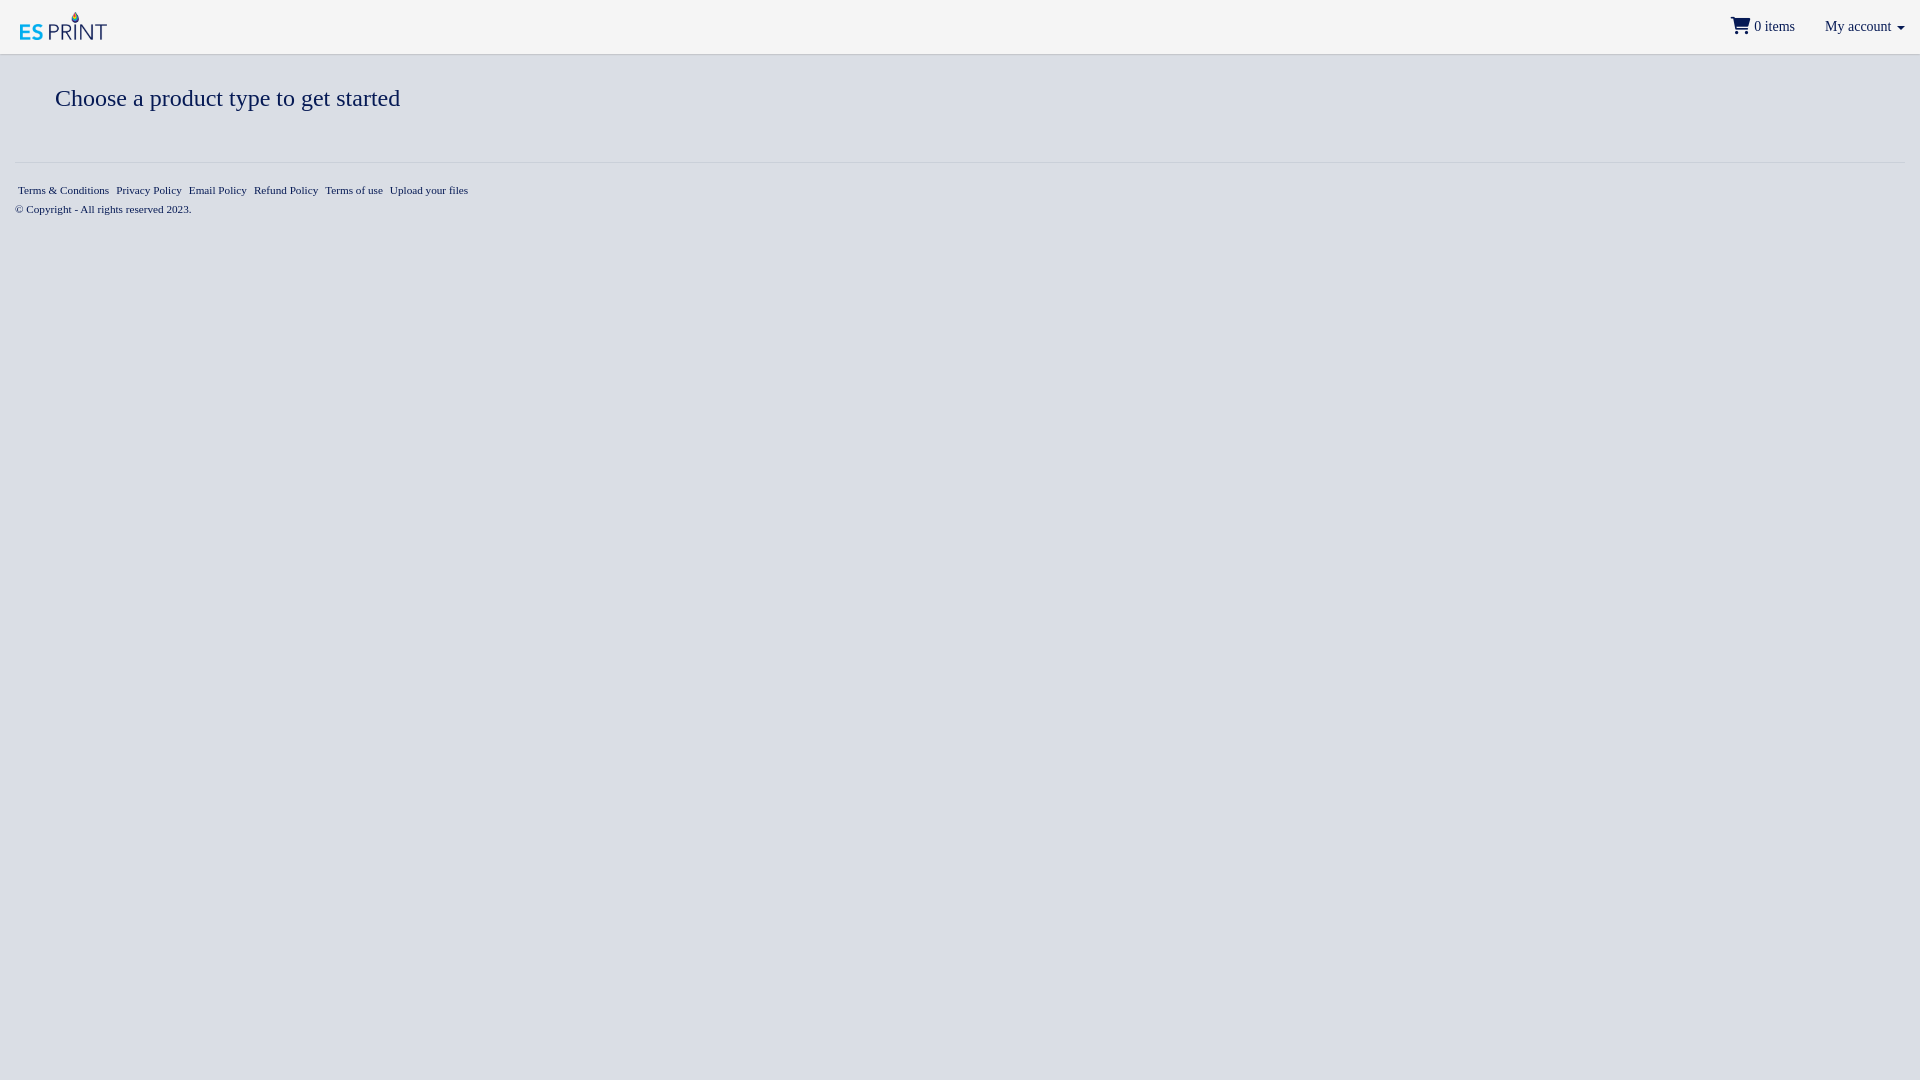 This screenshot has height=1080, width=1920. Describe the element at coordinates (286, 190) in the screenshot. I see `Refund Policy` at that location.